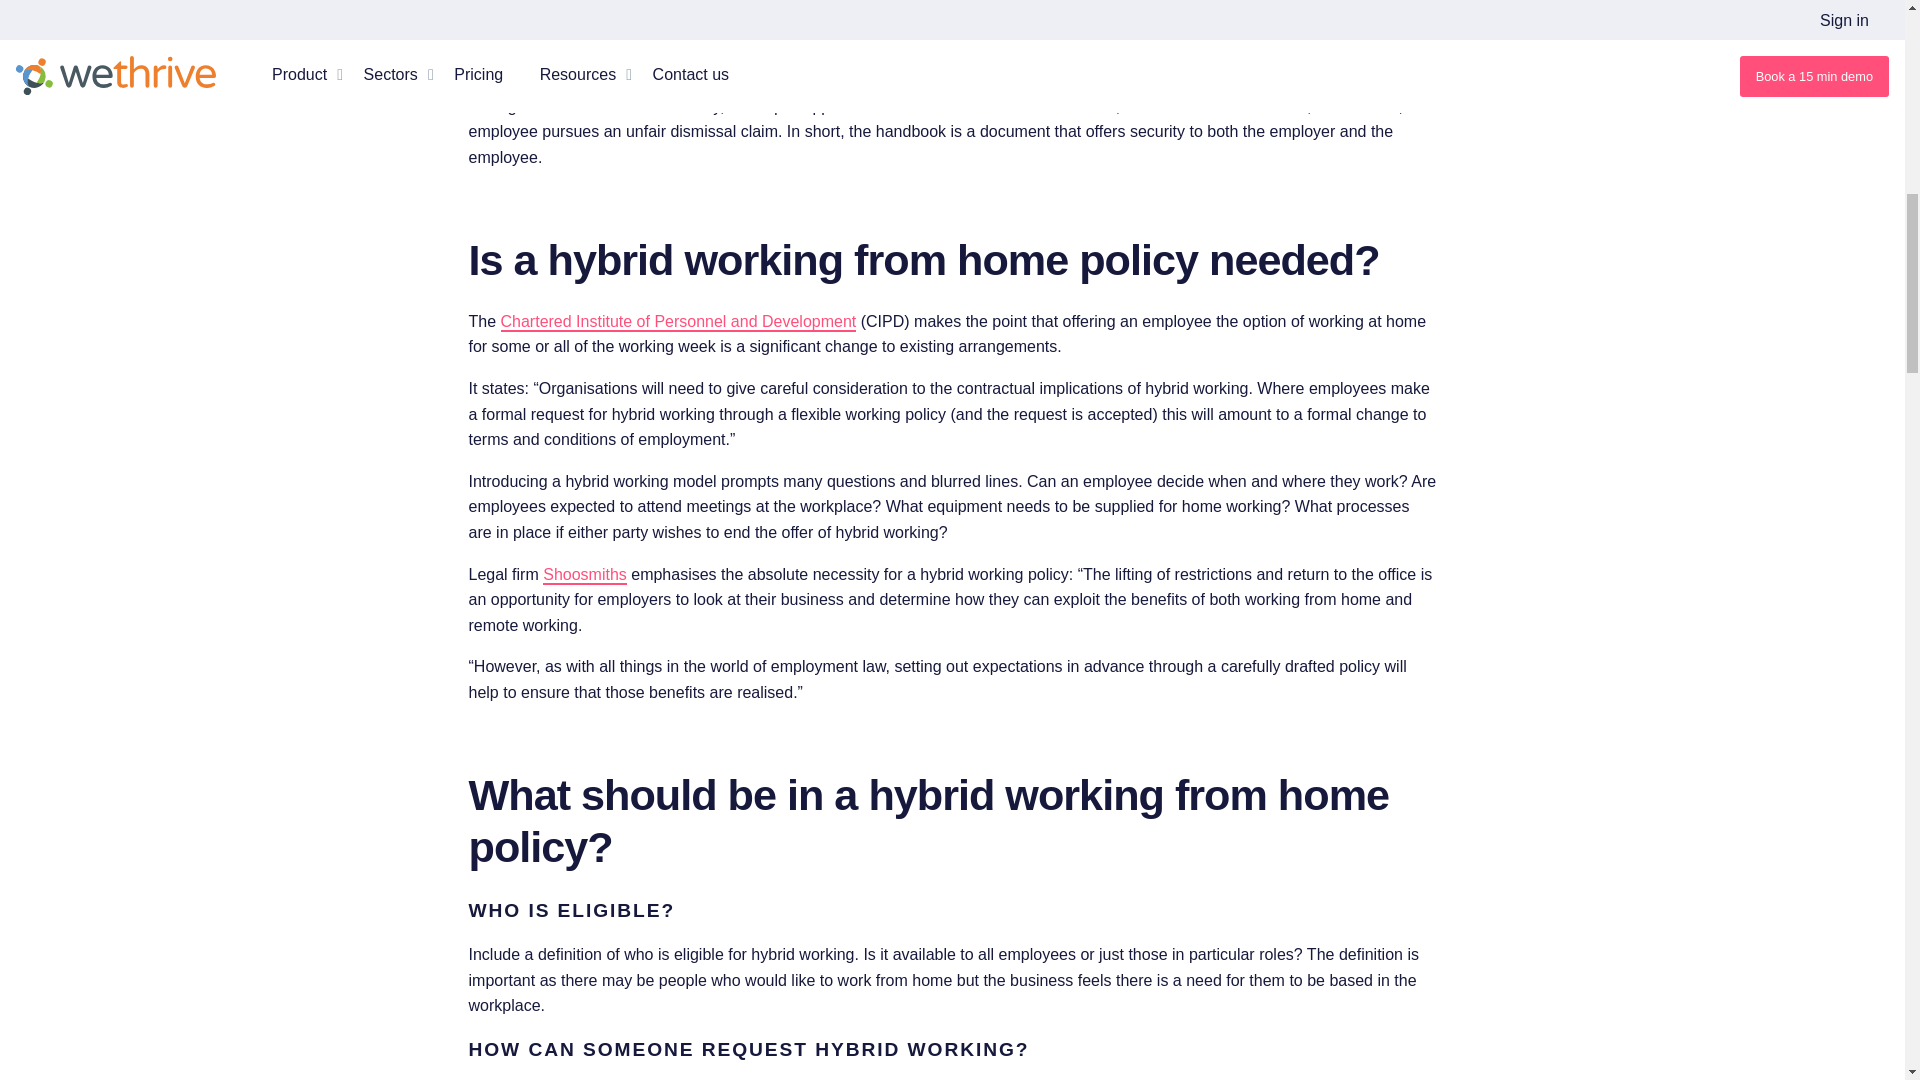 This screenshot has height=1080, width=1920. What do you see at coordinates (585, 575) in the screenshot?
I see `Shoosmiths` at bounding box center [585, 575].